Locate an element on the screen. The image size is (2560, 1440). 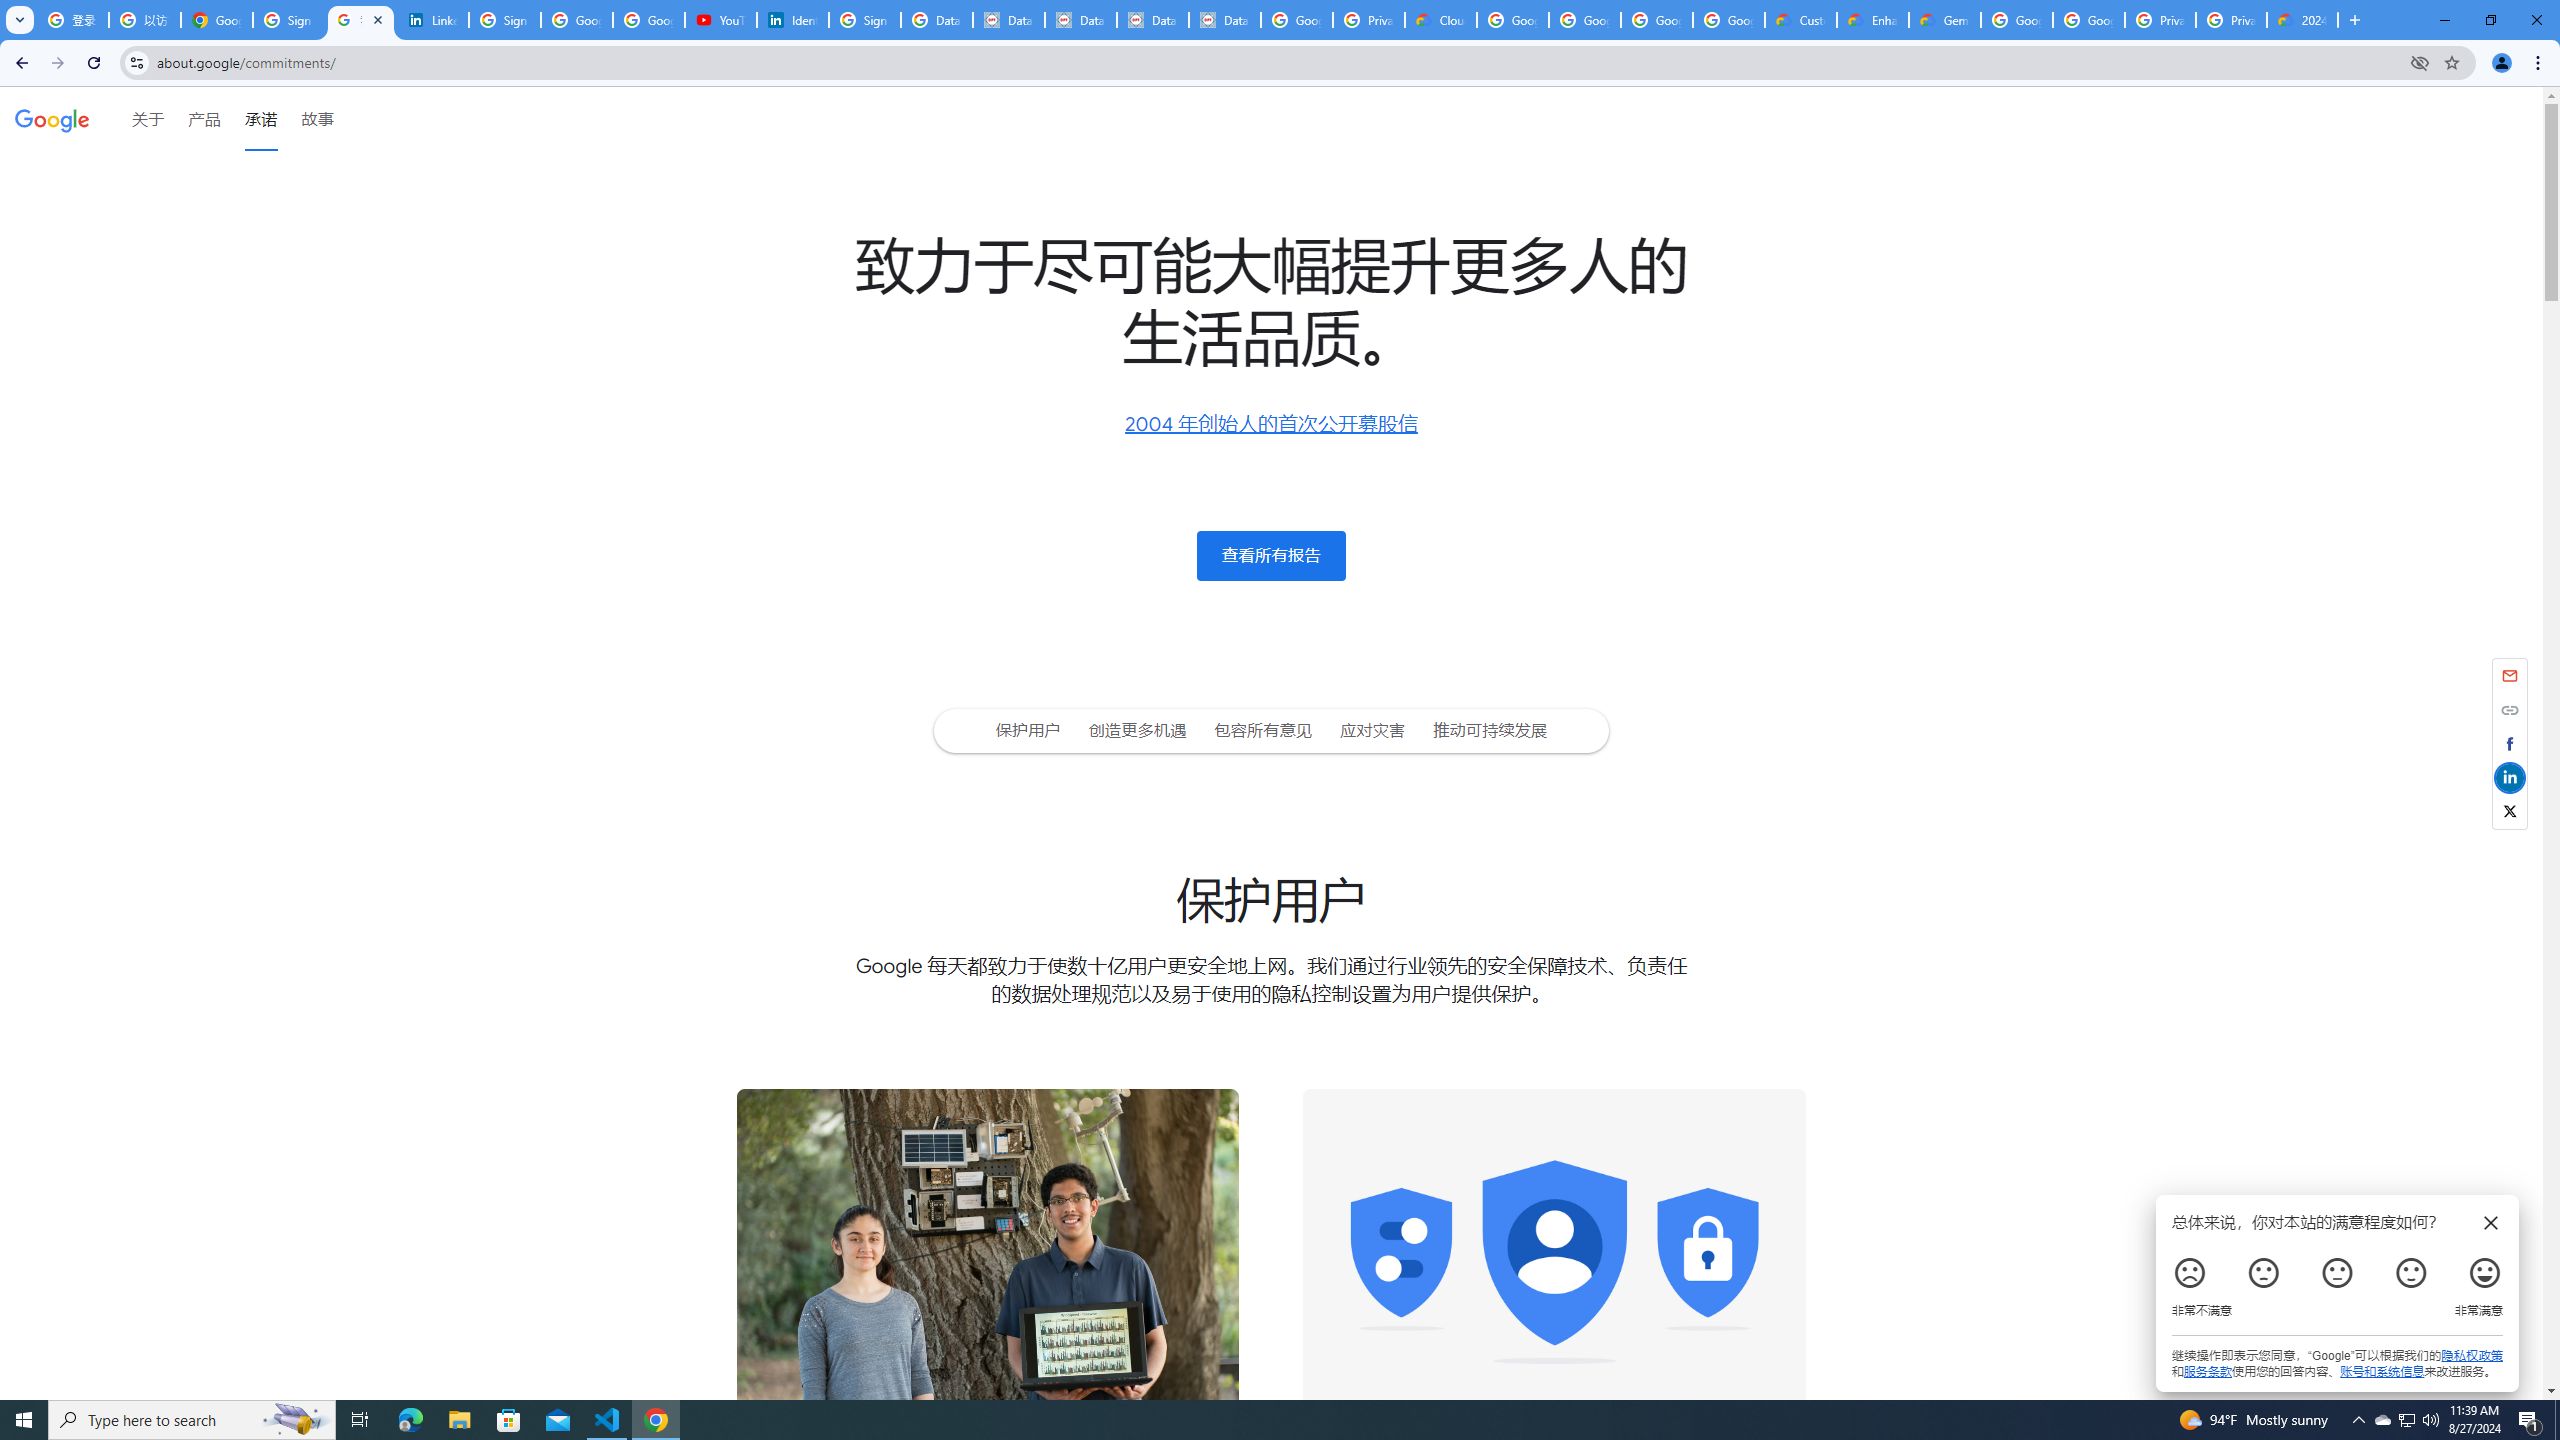
LinkedIn Privacy Policy is located at coordinates (434, 20).